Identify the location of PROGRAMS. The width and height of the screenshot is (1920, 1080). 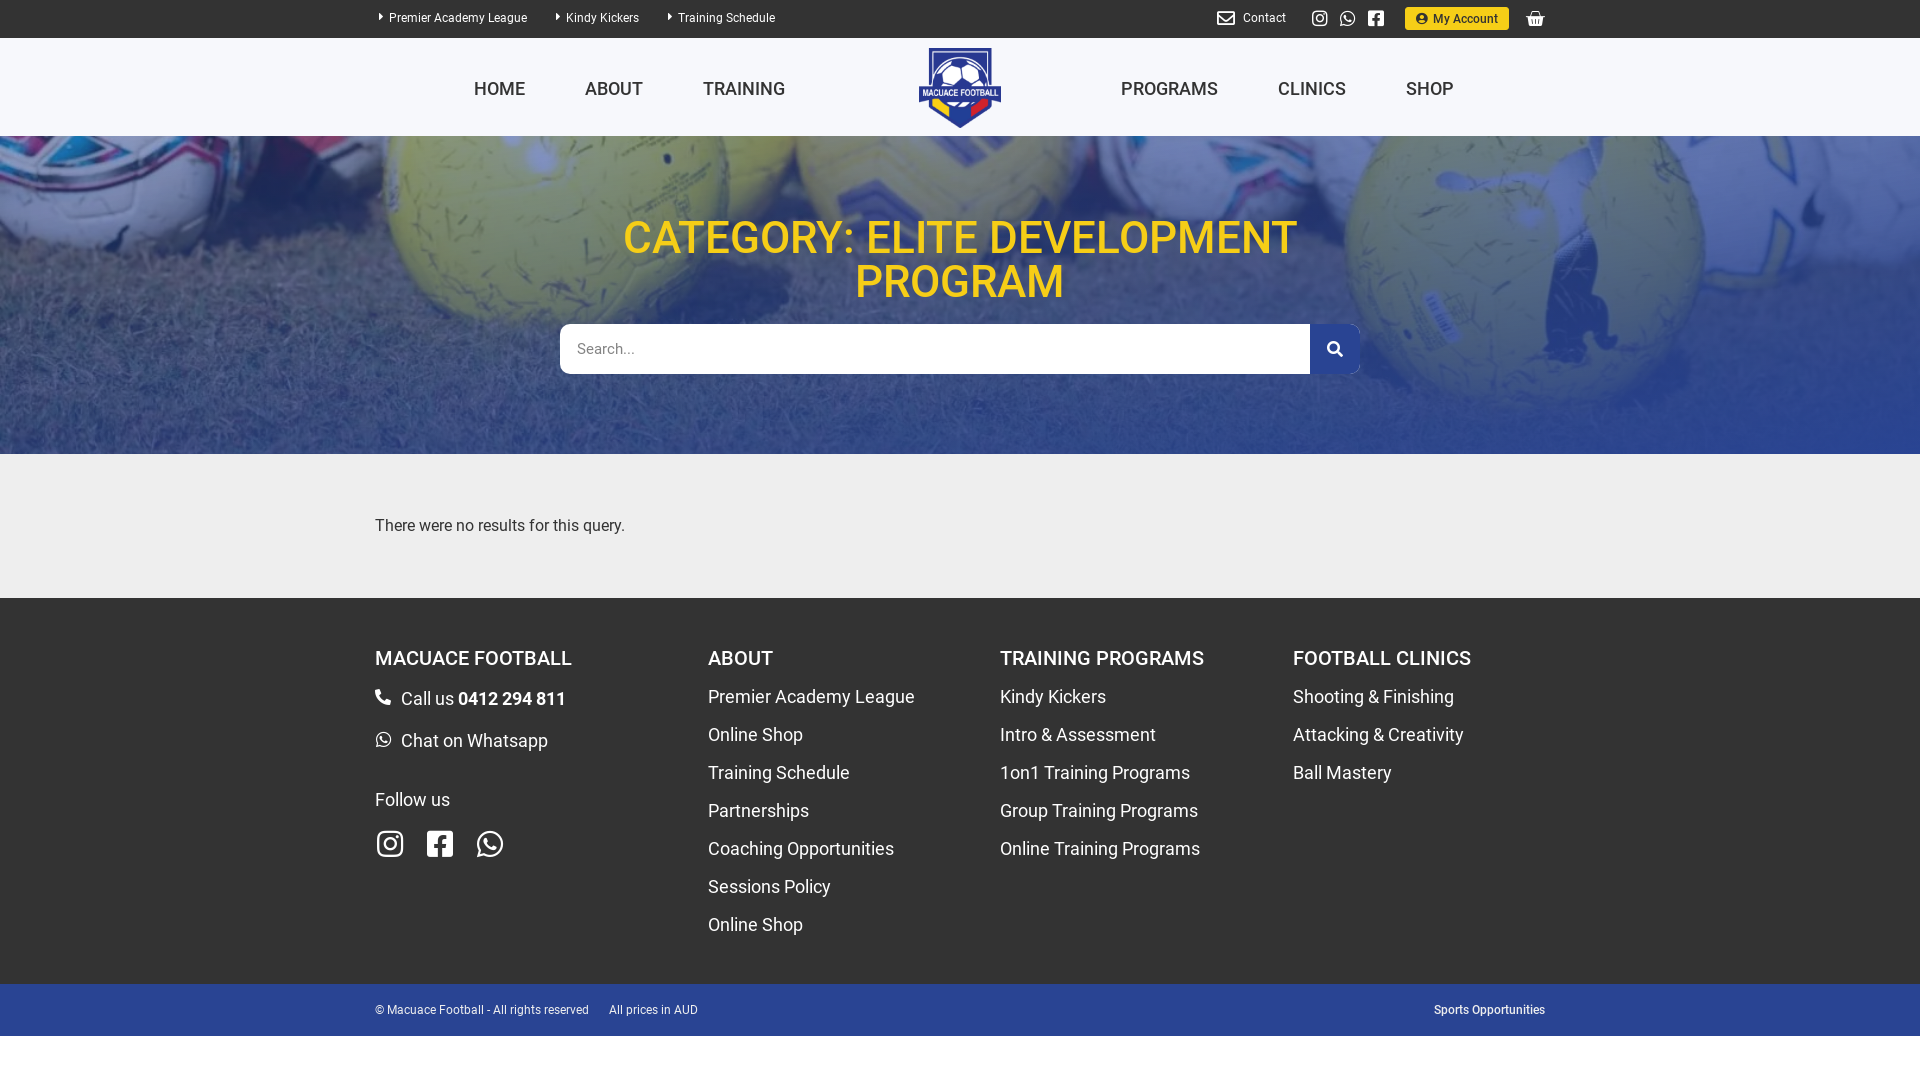
(1086, 20).